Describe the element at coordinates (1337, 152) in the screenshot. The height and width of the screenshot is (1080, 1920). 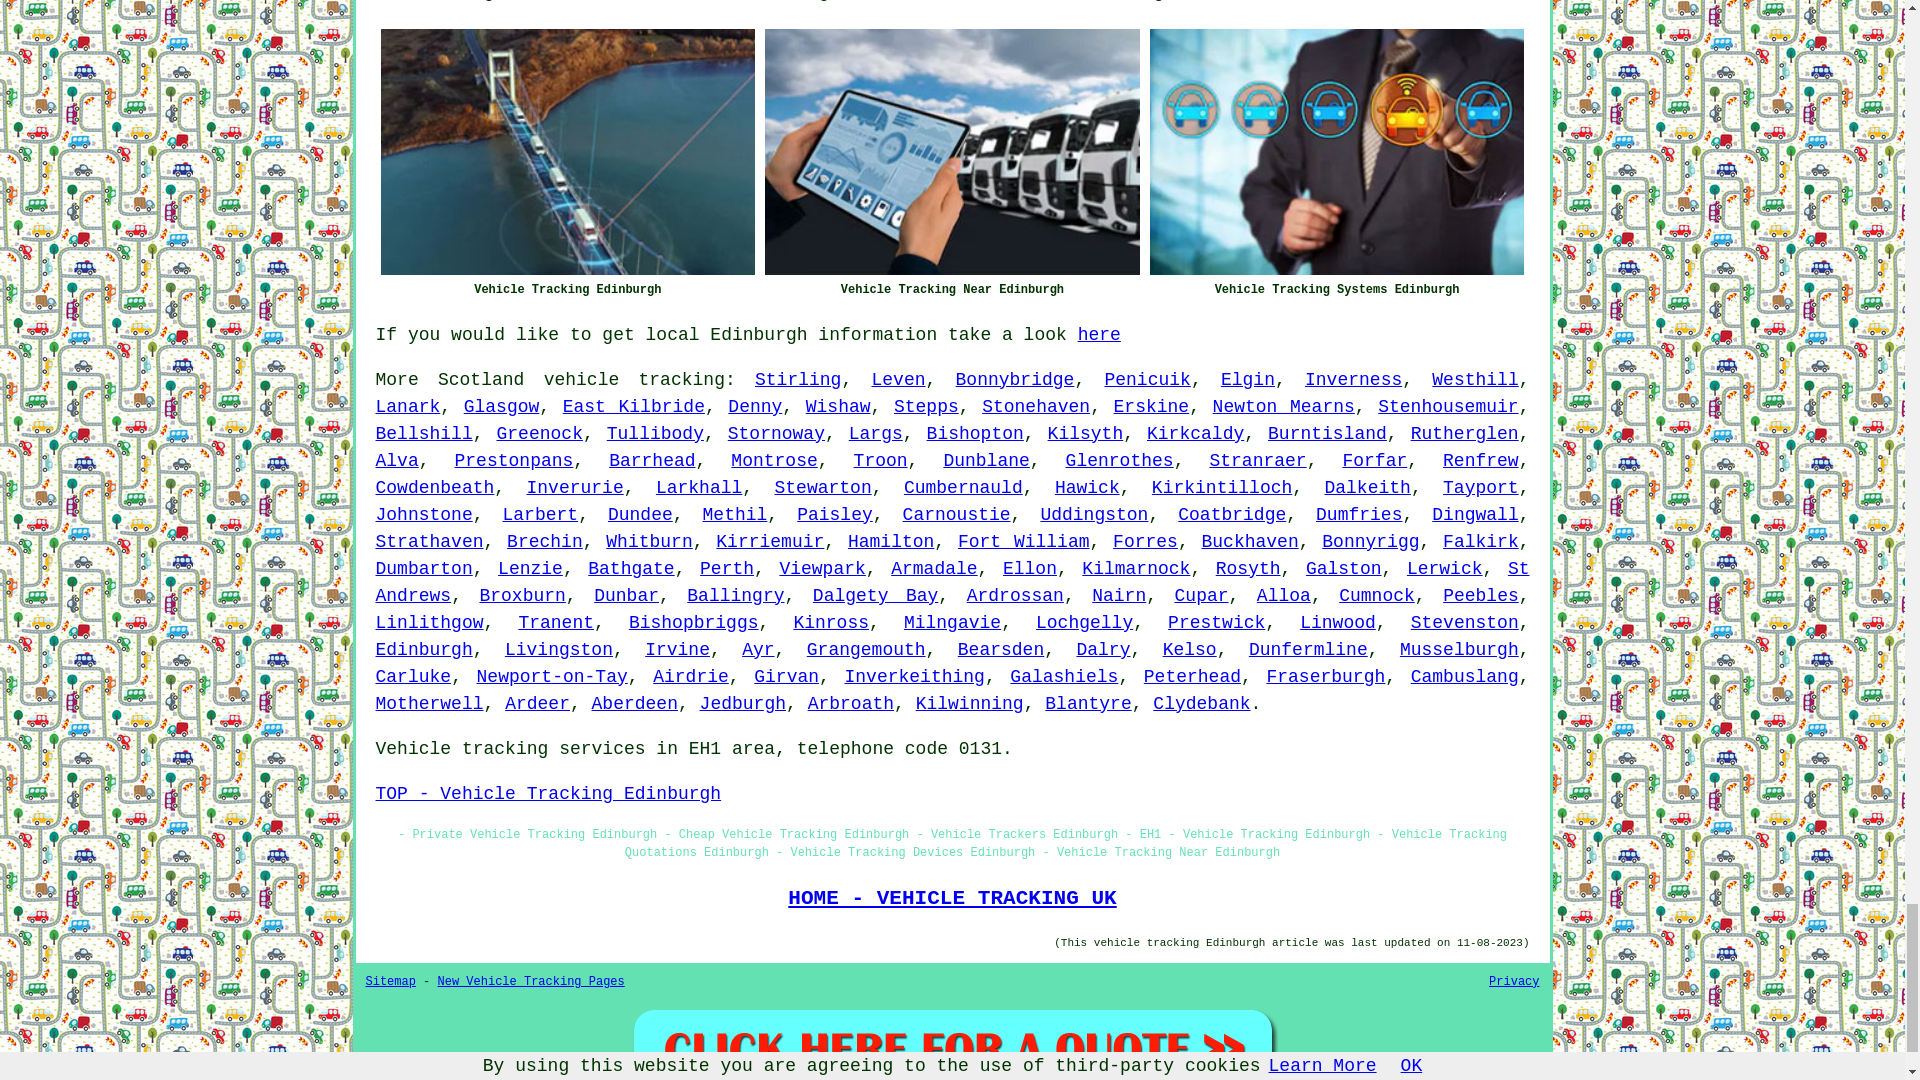
I see `Vehicle Tracking Systems Edinburgh UK` at that location.